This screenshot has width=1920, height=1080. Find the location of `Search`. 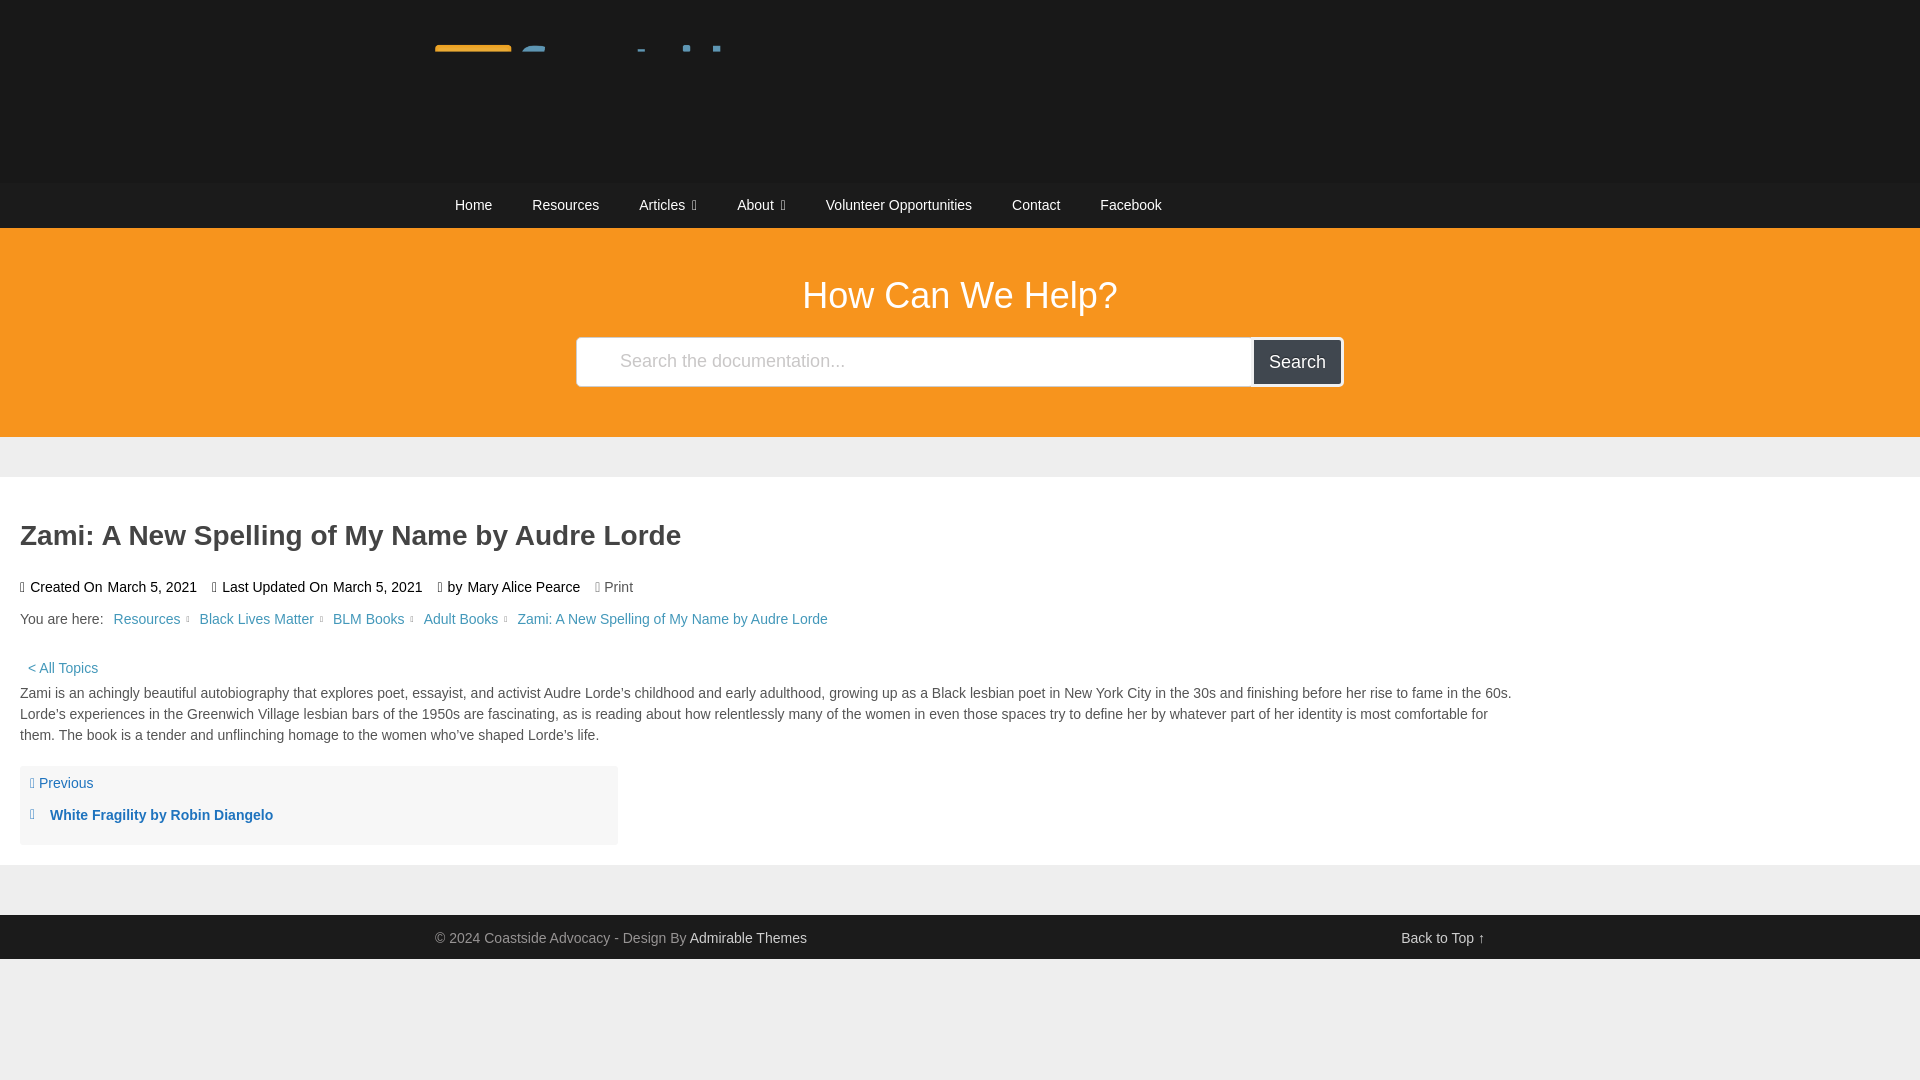

Search is located at coordinates (1298, 361).